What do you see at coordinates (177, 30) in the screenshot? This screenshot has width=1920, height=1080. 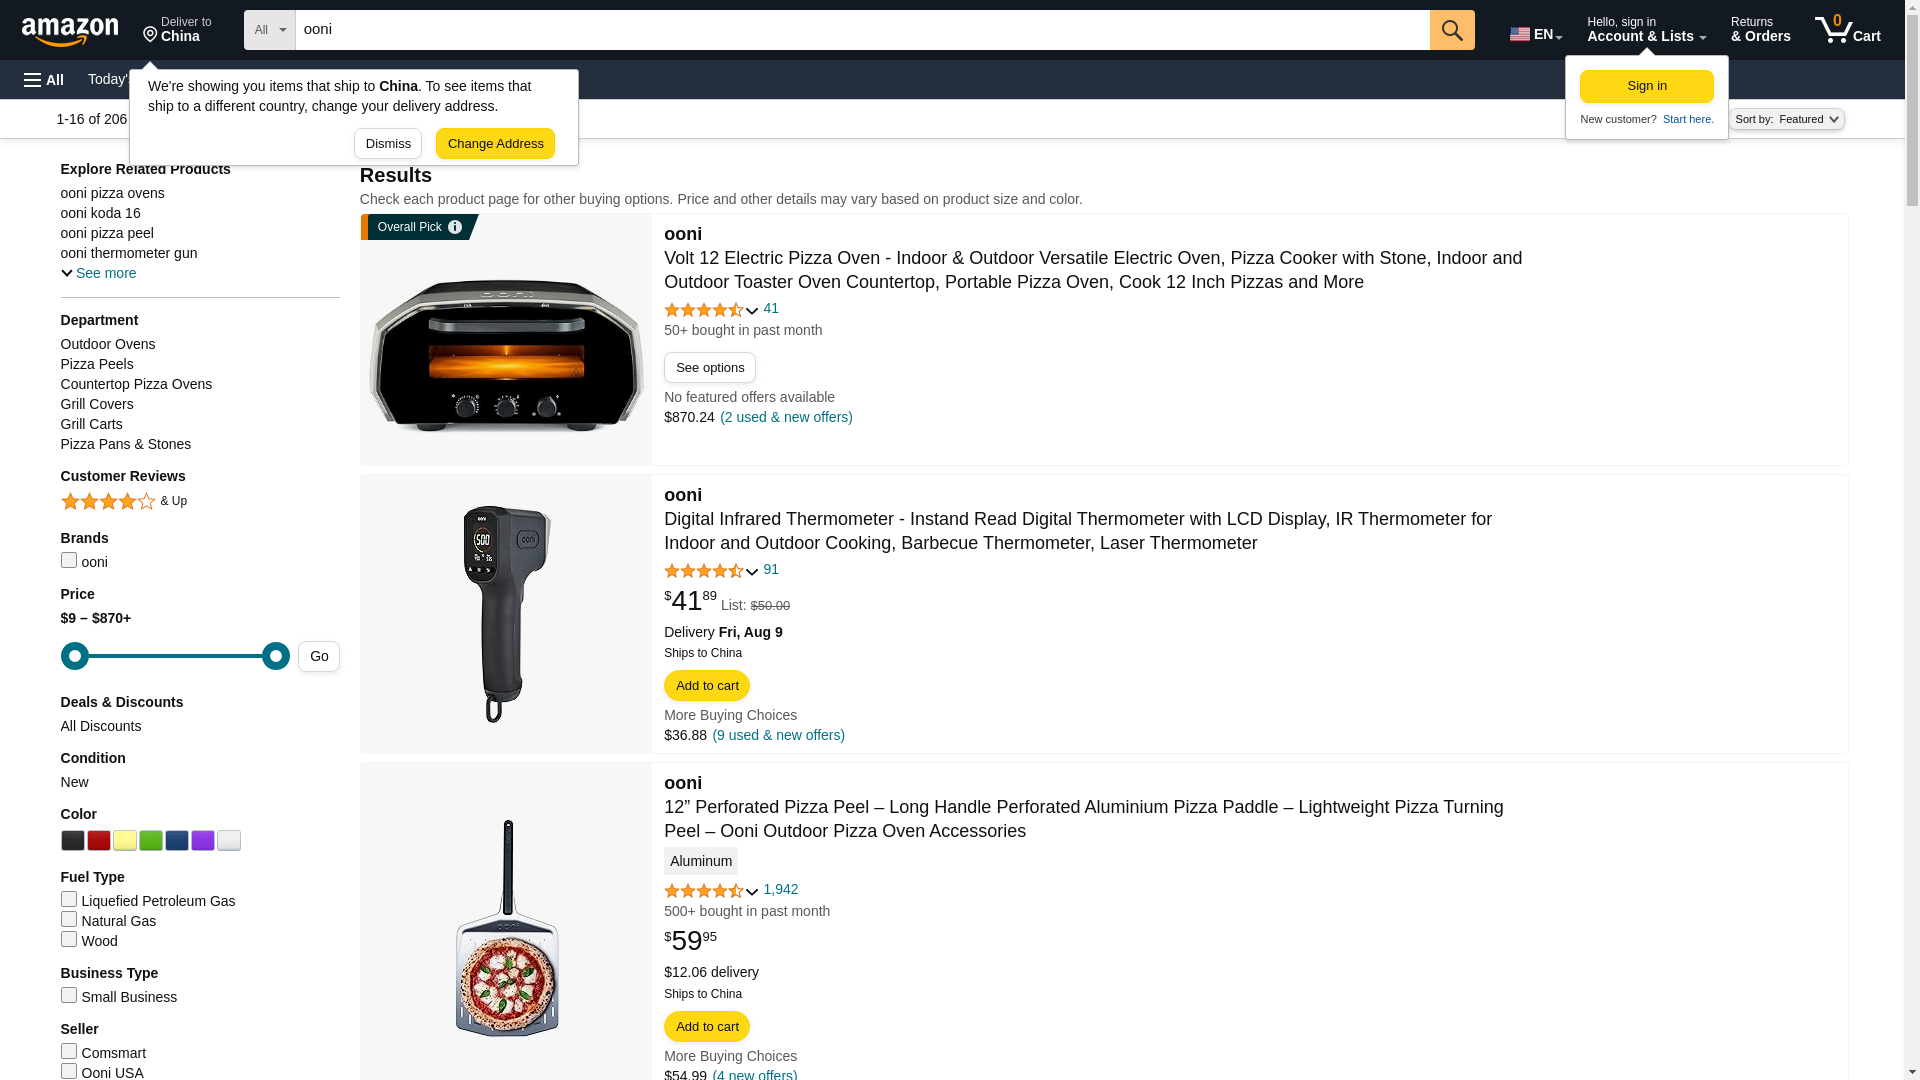 I see `Today's Deals` at bounding box center [177, 30].